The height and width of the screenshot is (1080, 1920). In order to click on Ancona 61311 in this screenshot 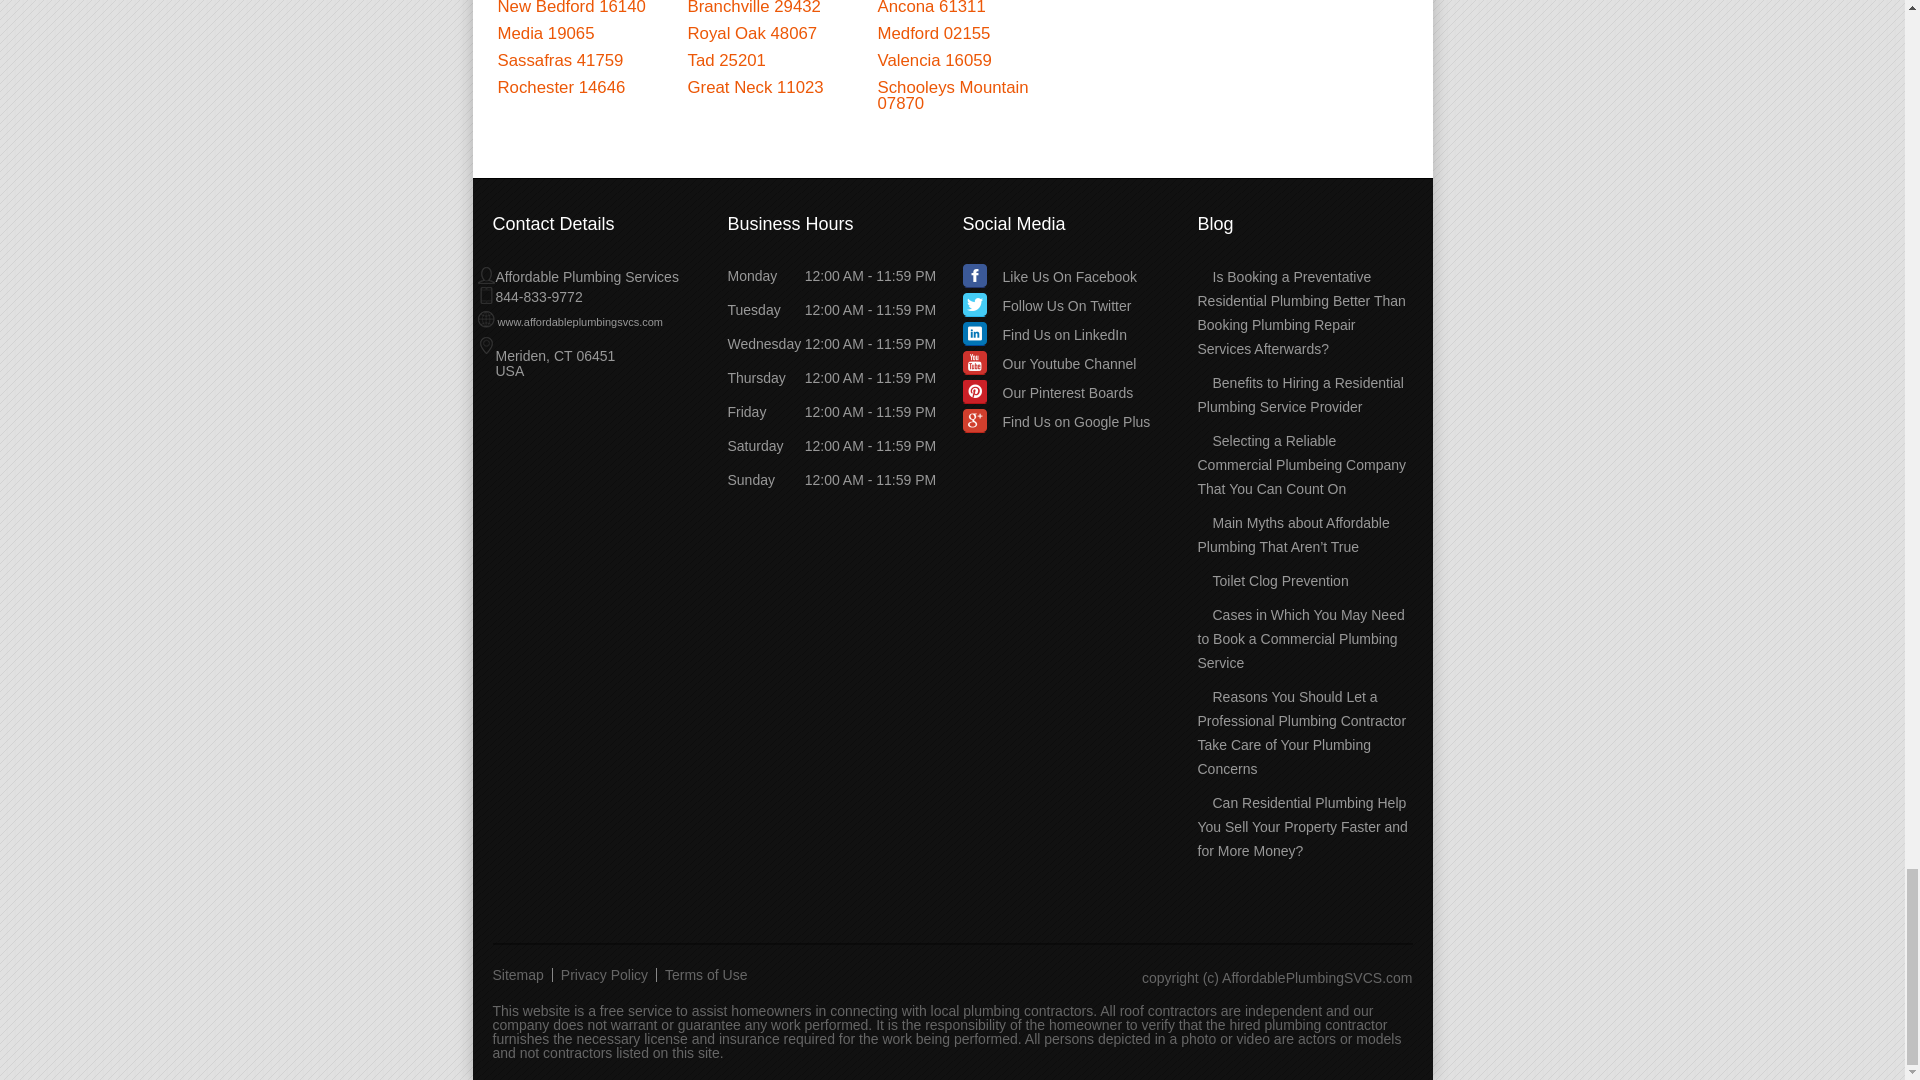, I will do `click(932, 8)`.